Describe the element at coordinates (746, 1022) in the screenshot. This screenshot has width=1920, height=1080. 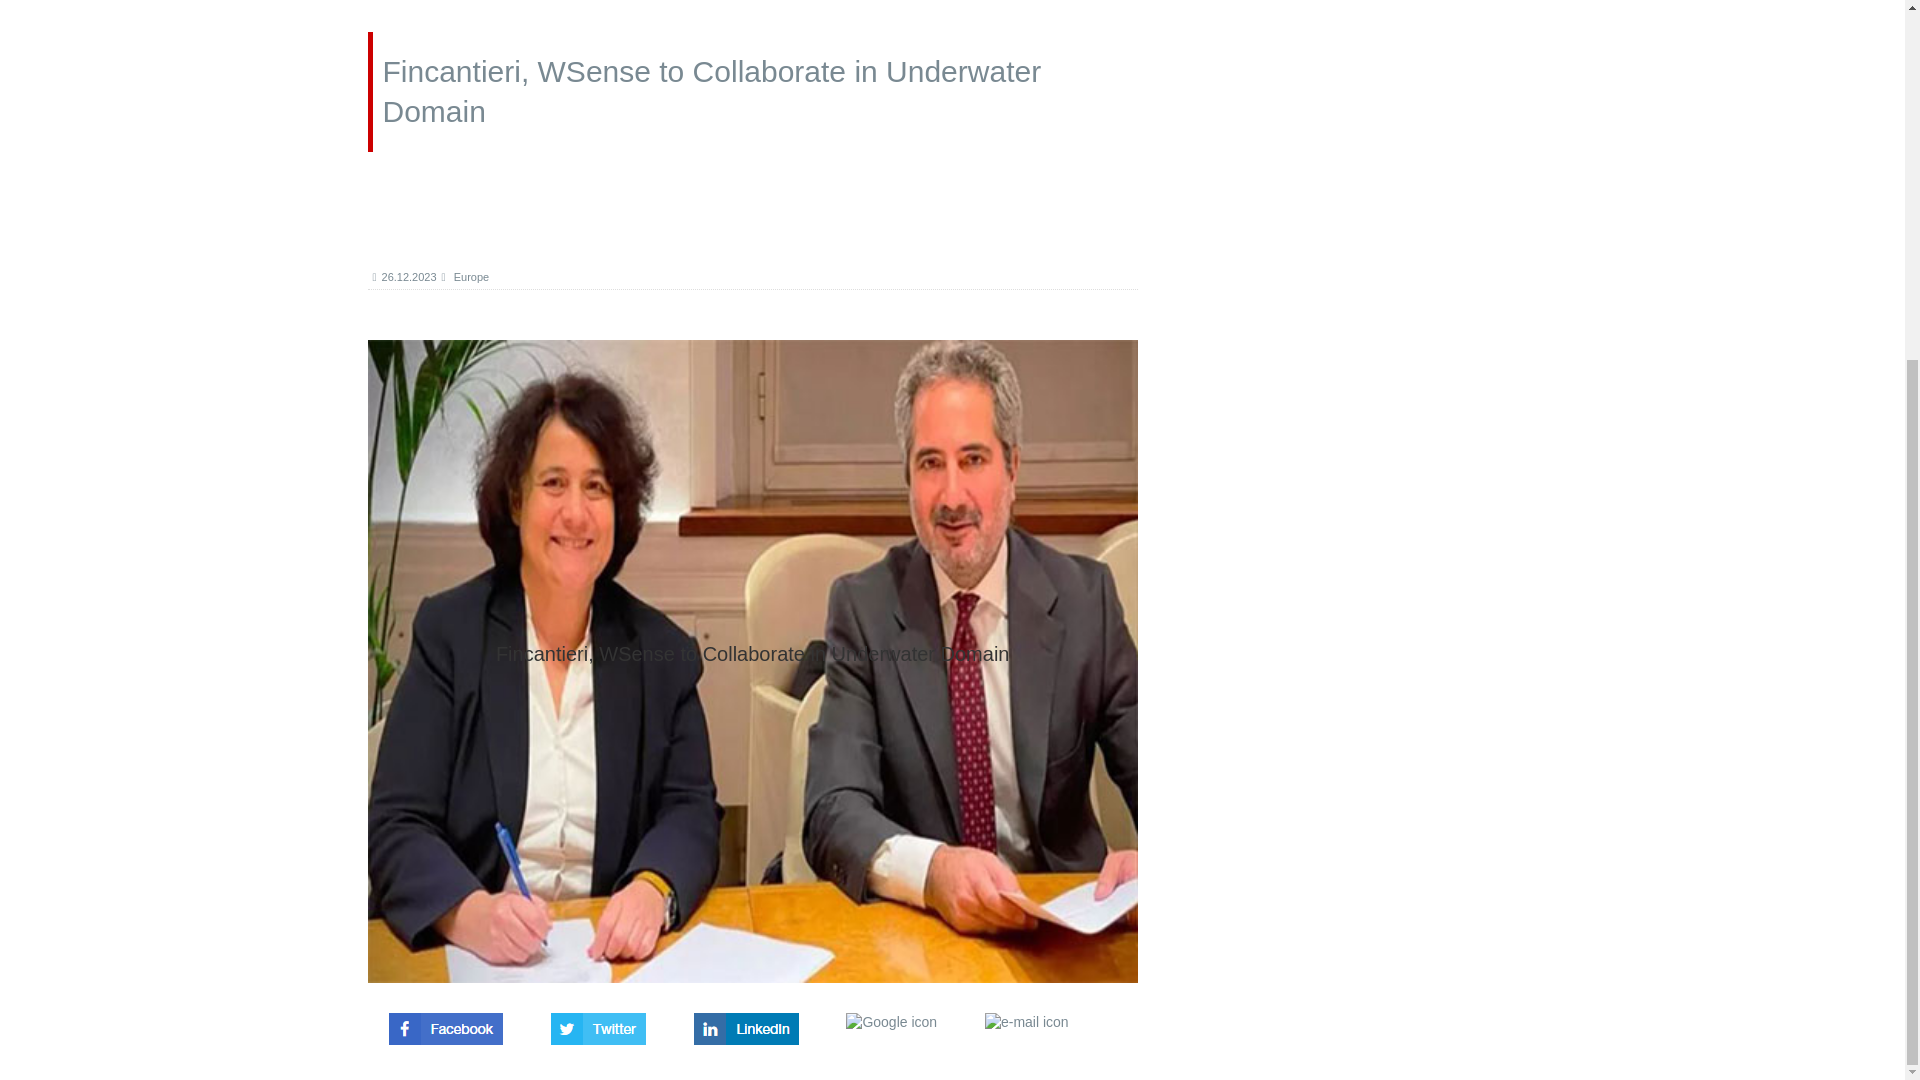
I see `Share on LinkedIn` at that location.